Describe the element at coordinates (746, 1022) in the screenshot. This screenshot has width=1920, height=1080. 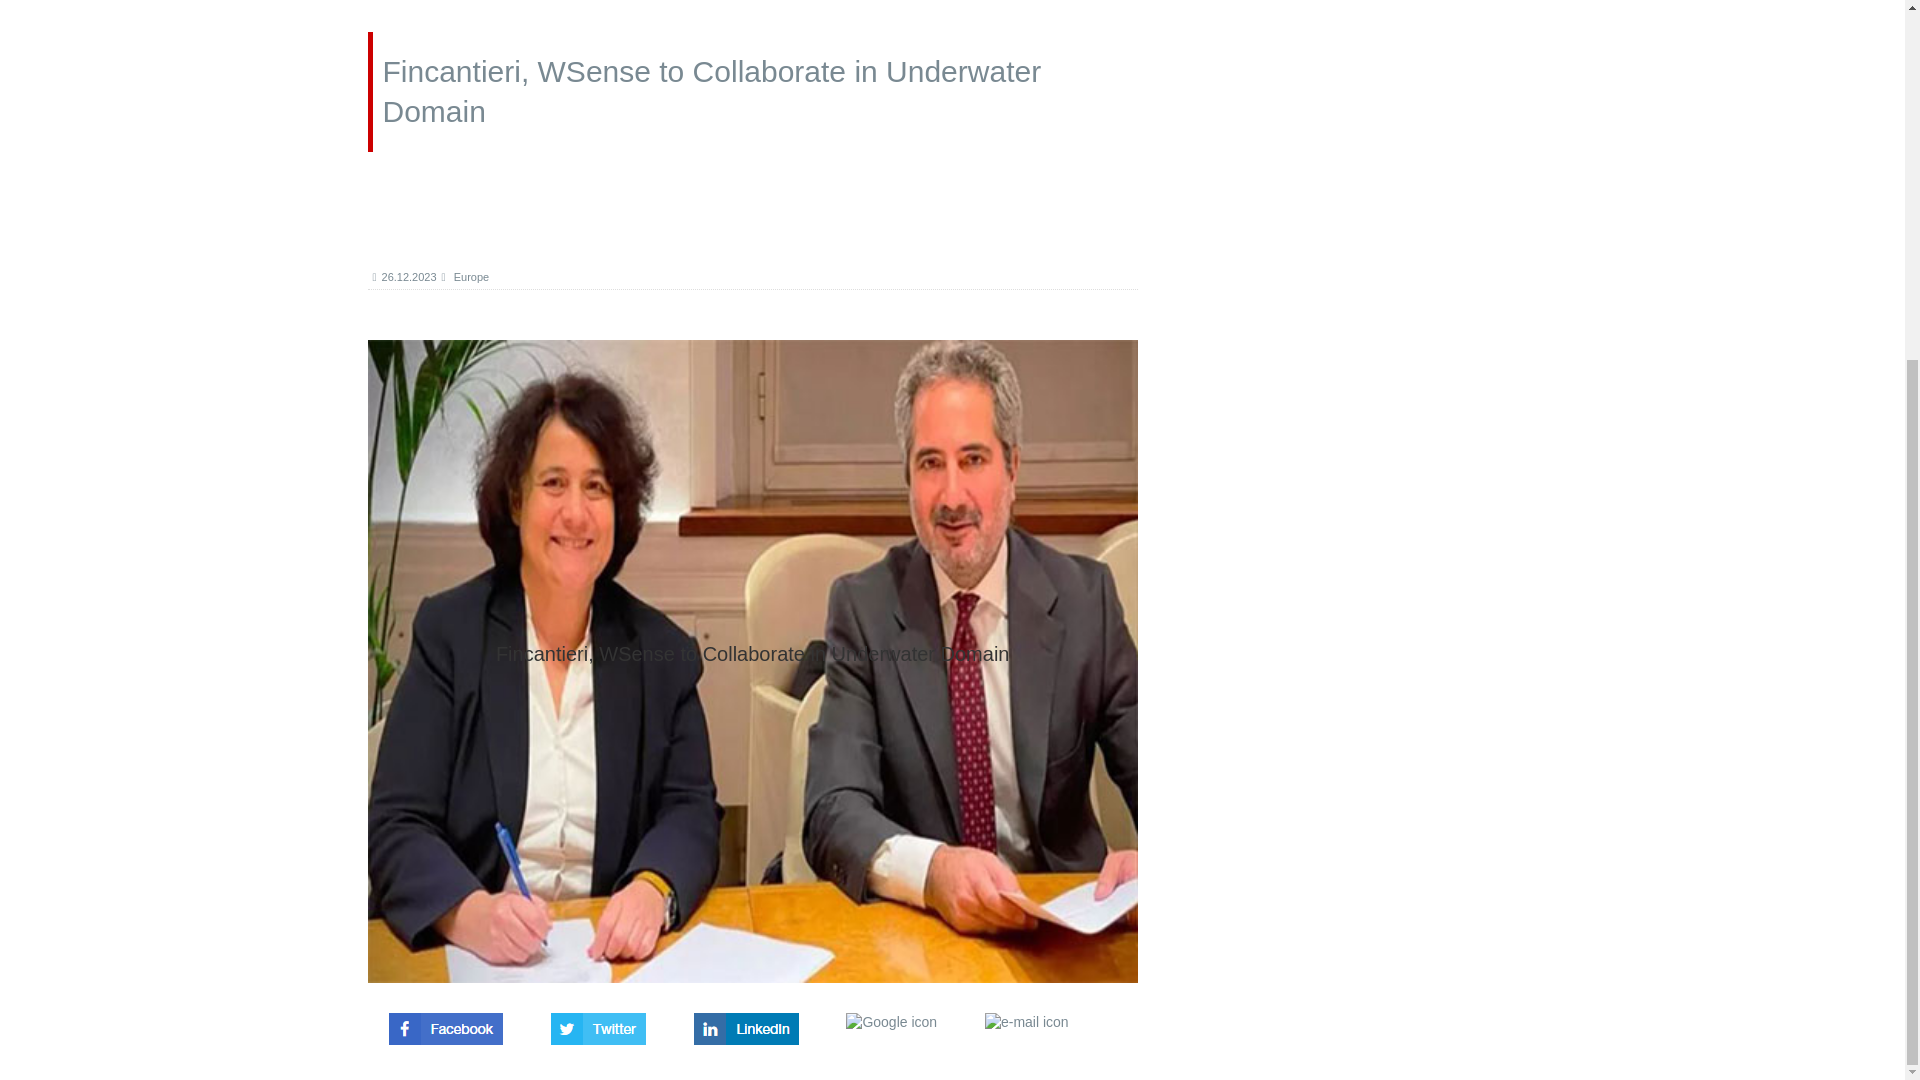
I see `Share on LinkedIn` at that location.